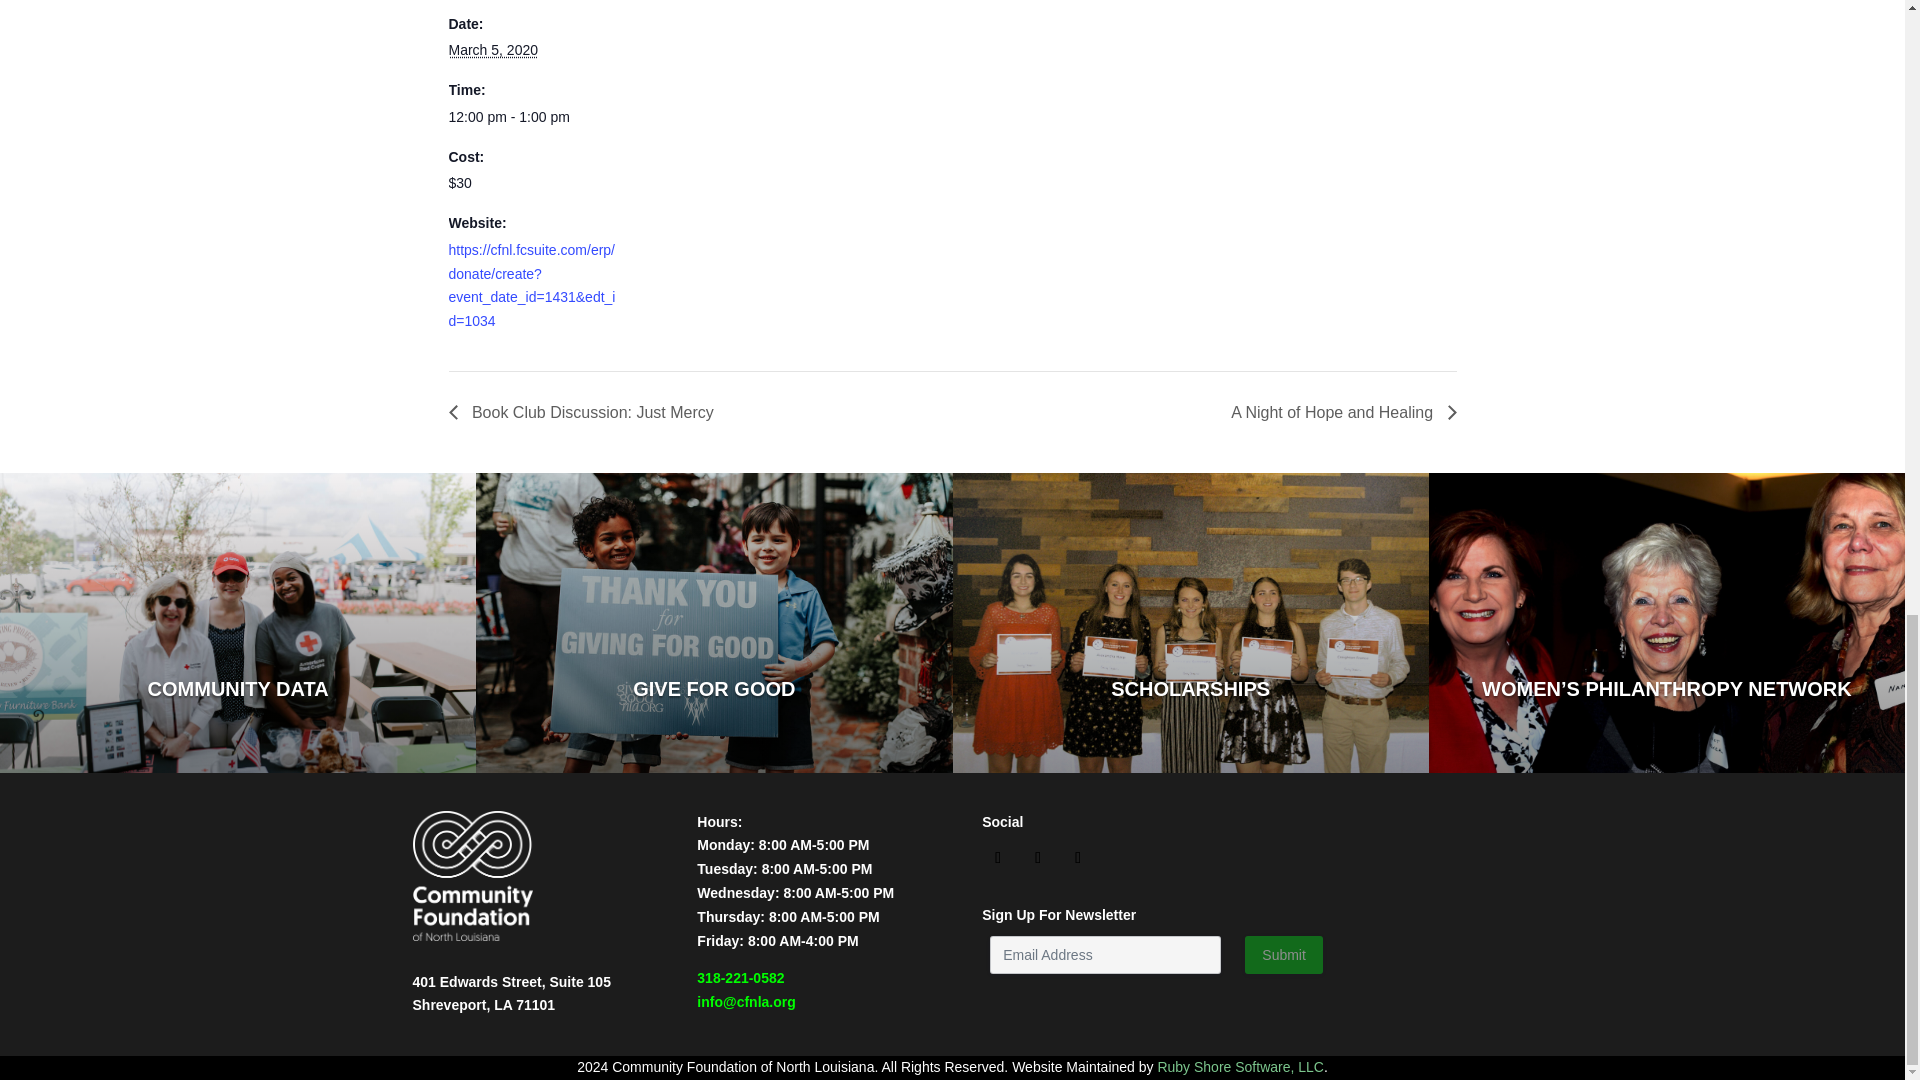  Describe the element at coordinates (532, 117) in the screenshot. I see `2020-03-05` at that location.